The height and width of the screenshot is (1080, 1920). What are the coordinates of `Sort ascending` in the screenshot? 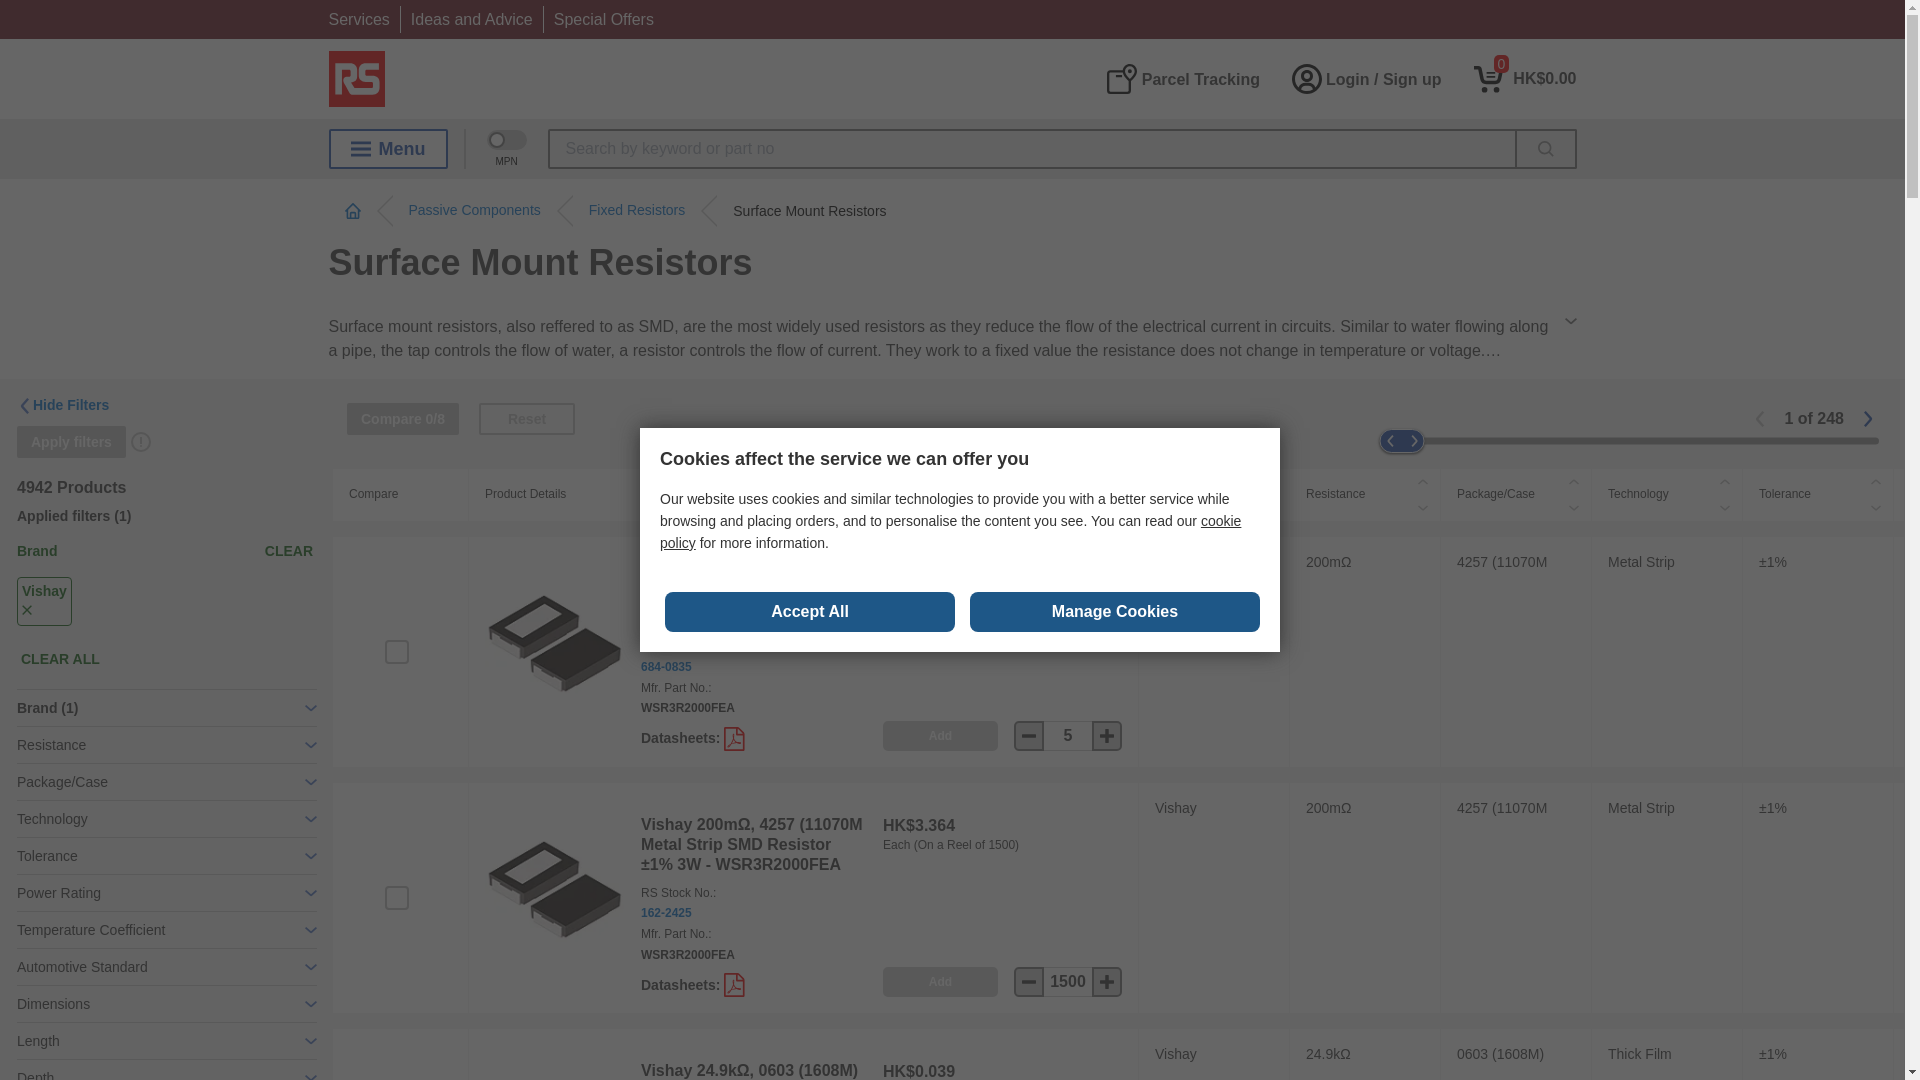 It's located at (1574, 481).